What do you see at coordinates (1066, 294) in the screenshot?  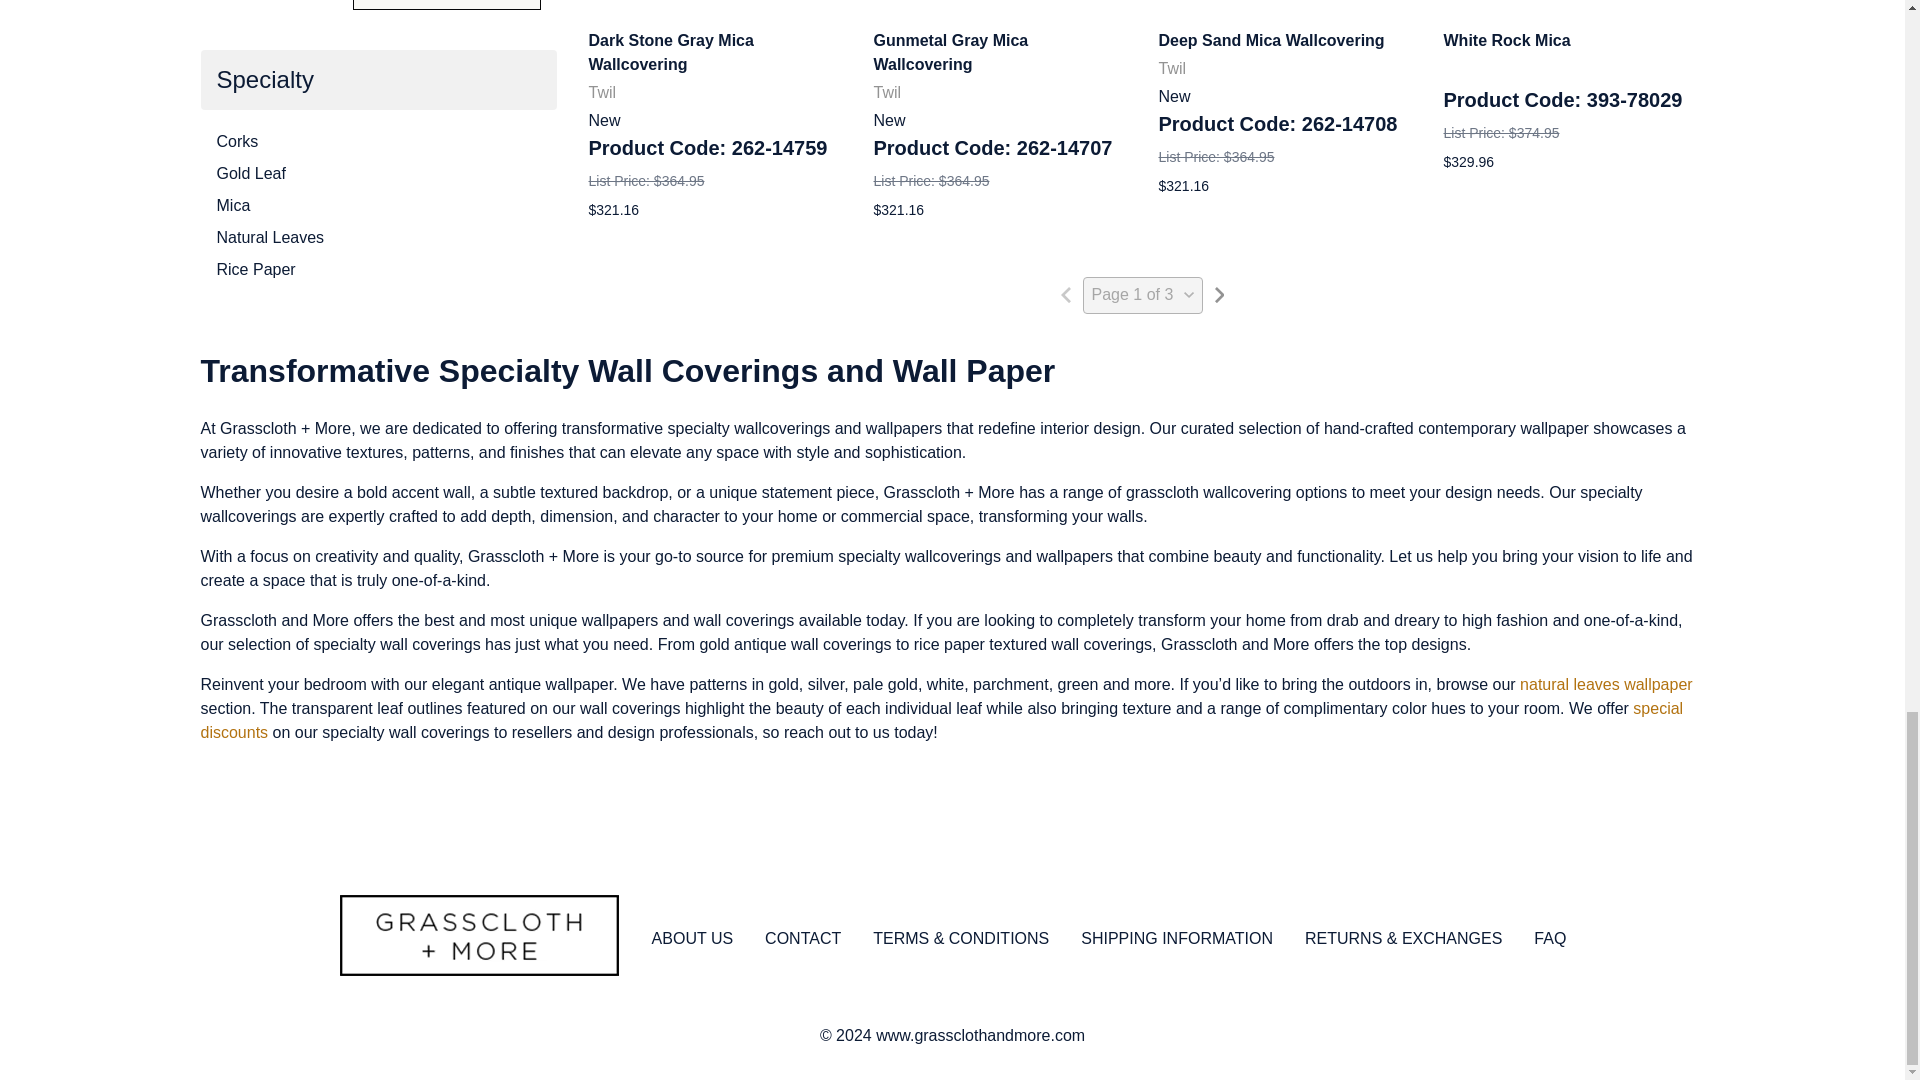 I see `Load previous page` at bounding box center [1066, 294].